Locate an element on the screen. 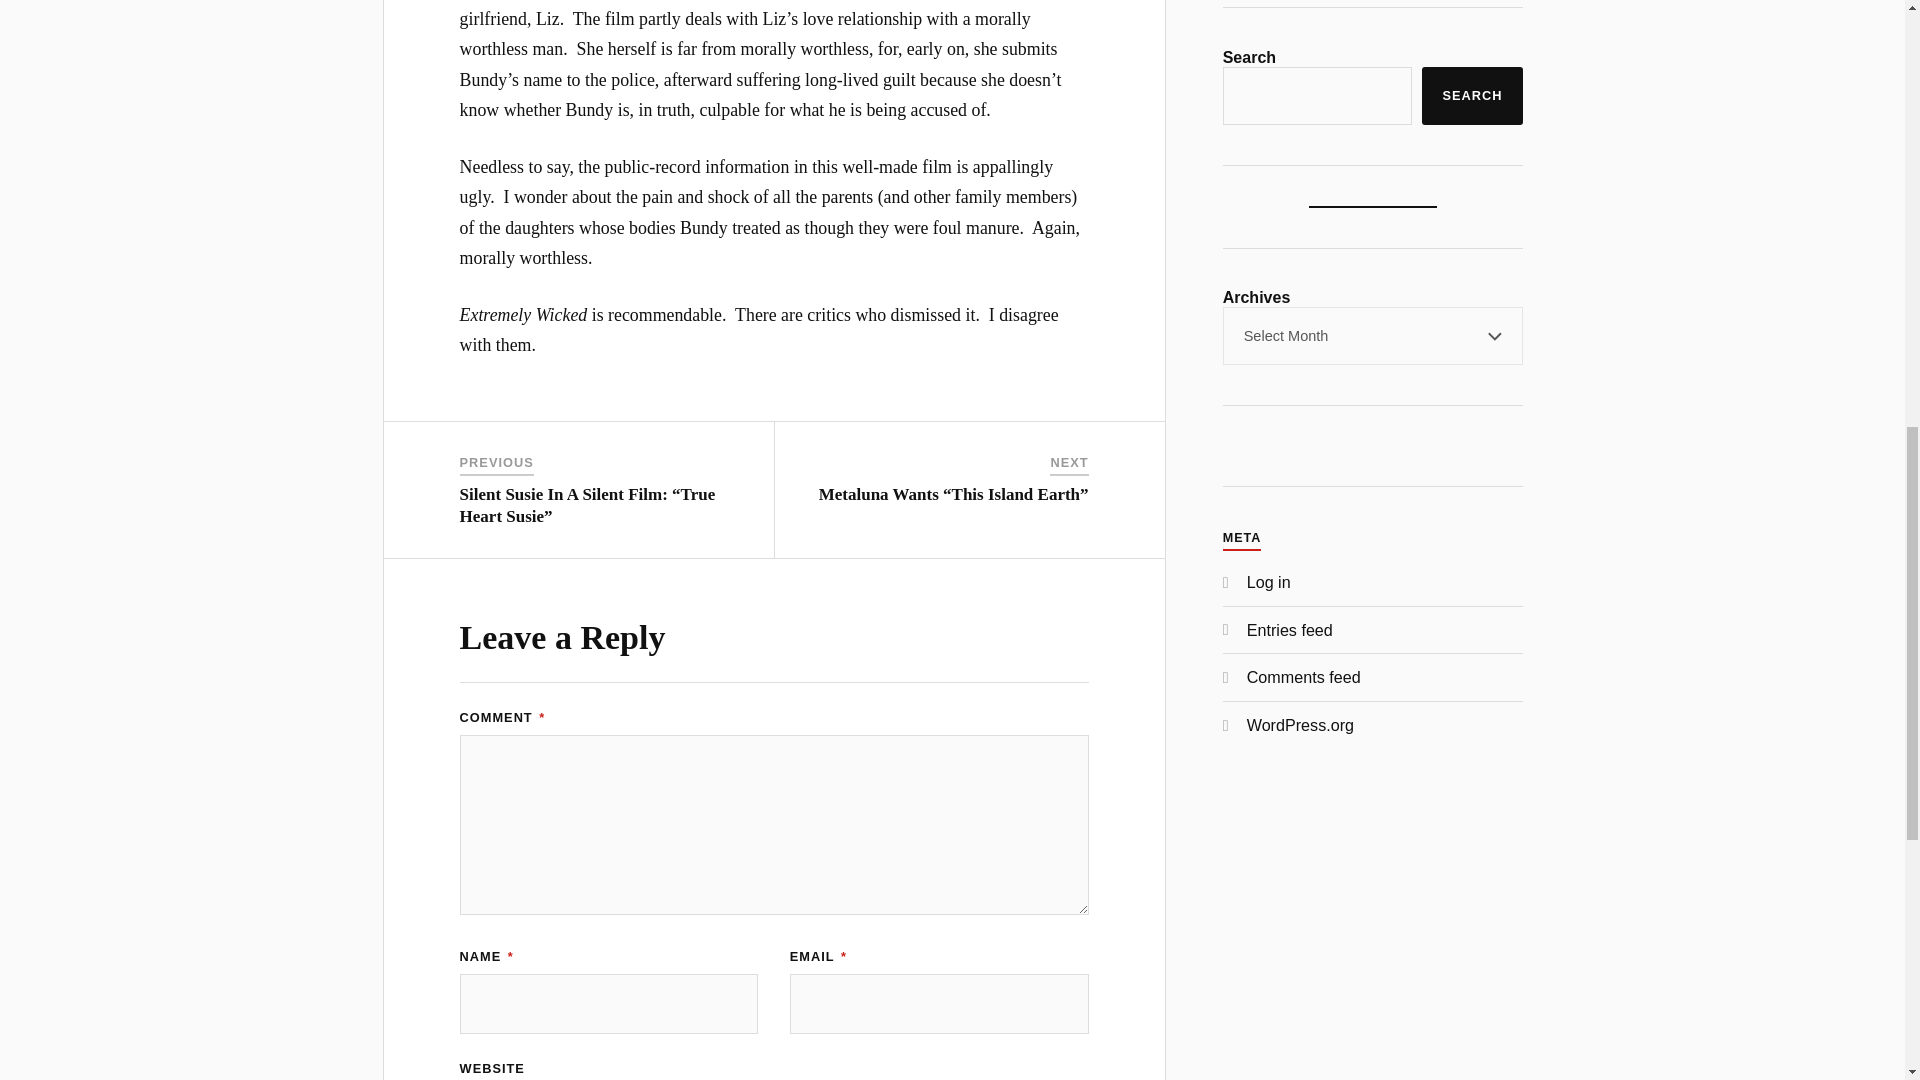  WordPress.org is located at coordinates (1300, 725).